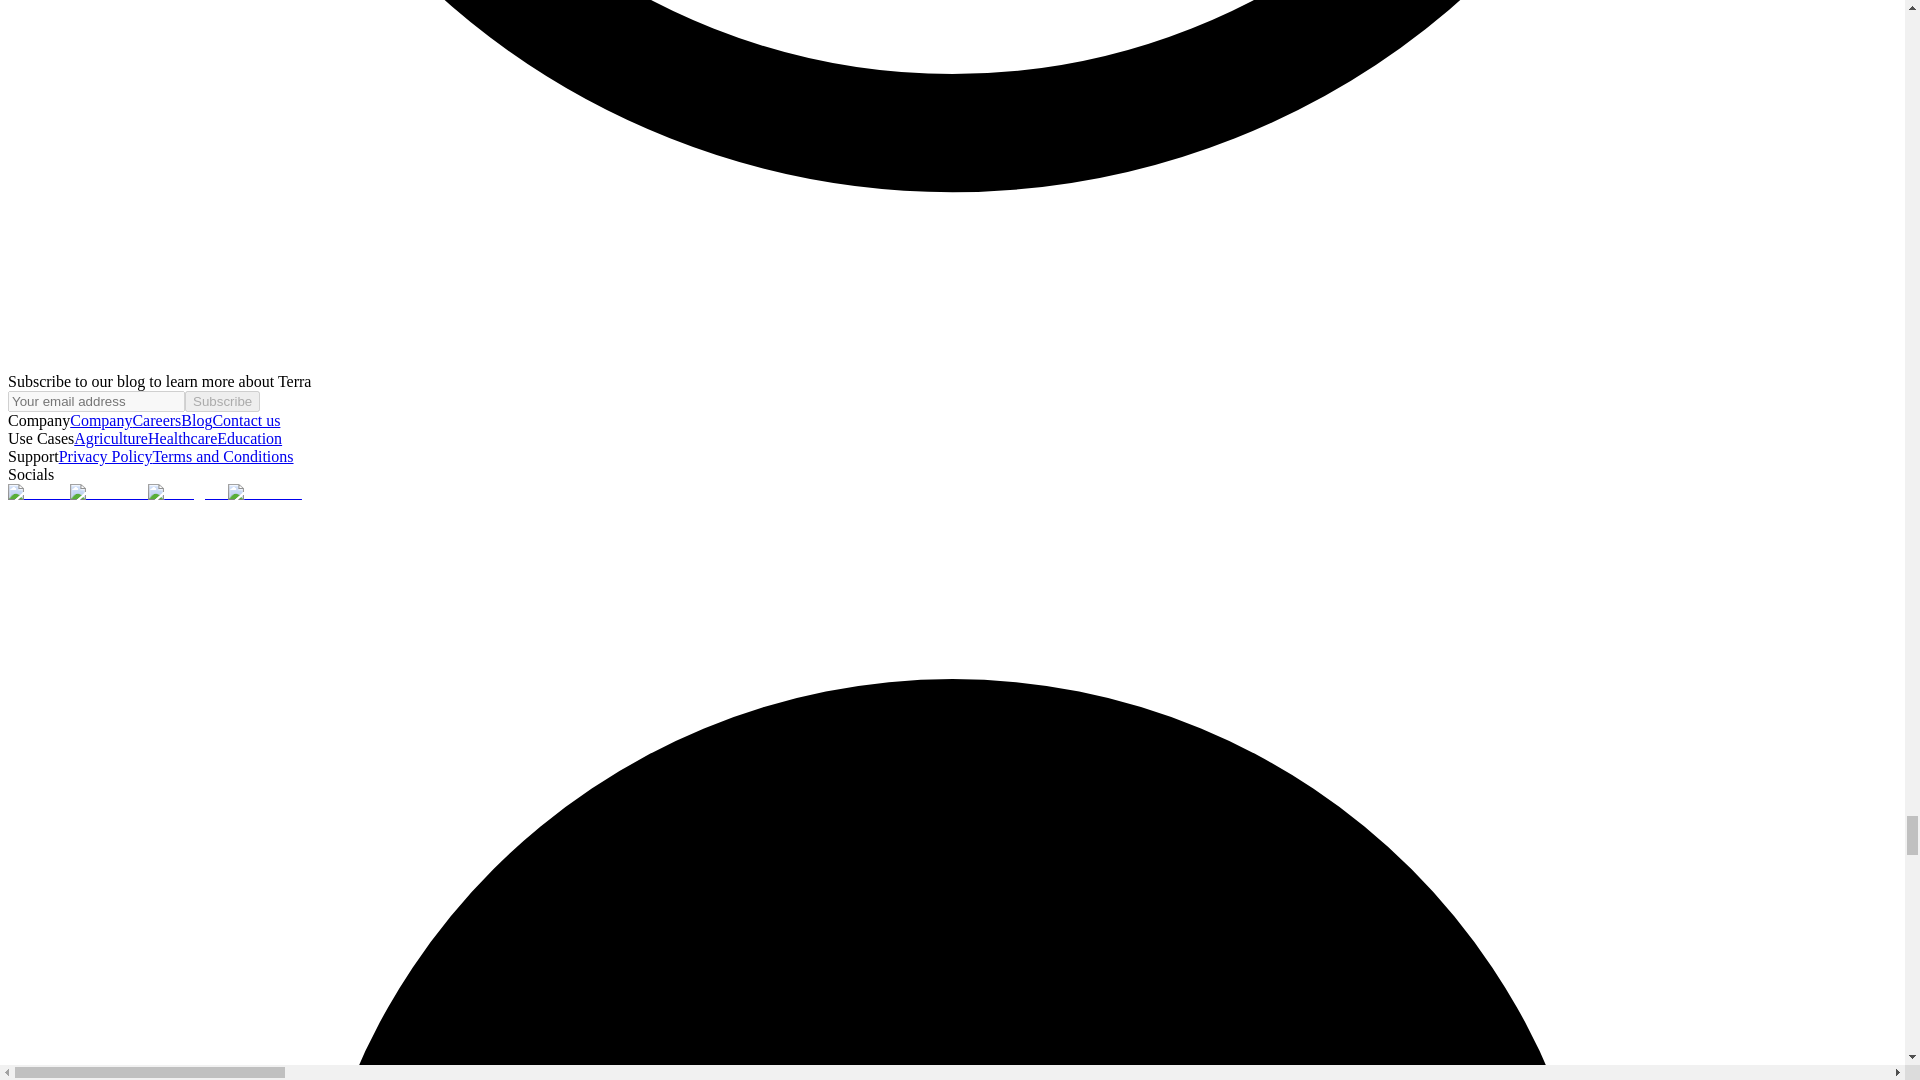  Describe the element at coordinates (196, 420) in the screenshot. I see `Blog` at that location.